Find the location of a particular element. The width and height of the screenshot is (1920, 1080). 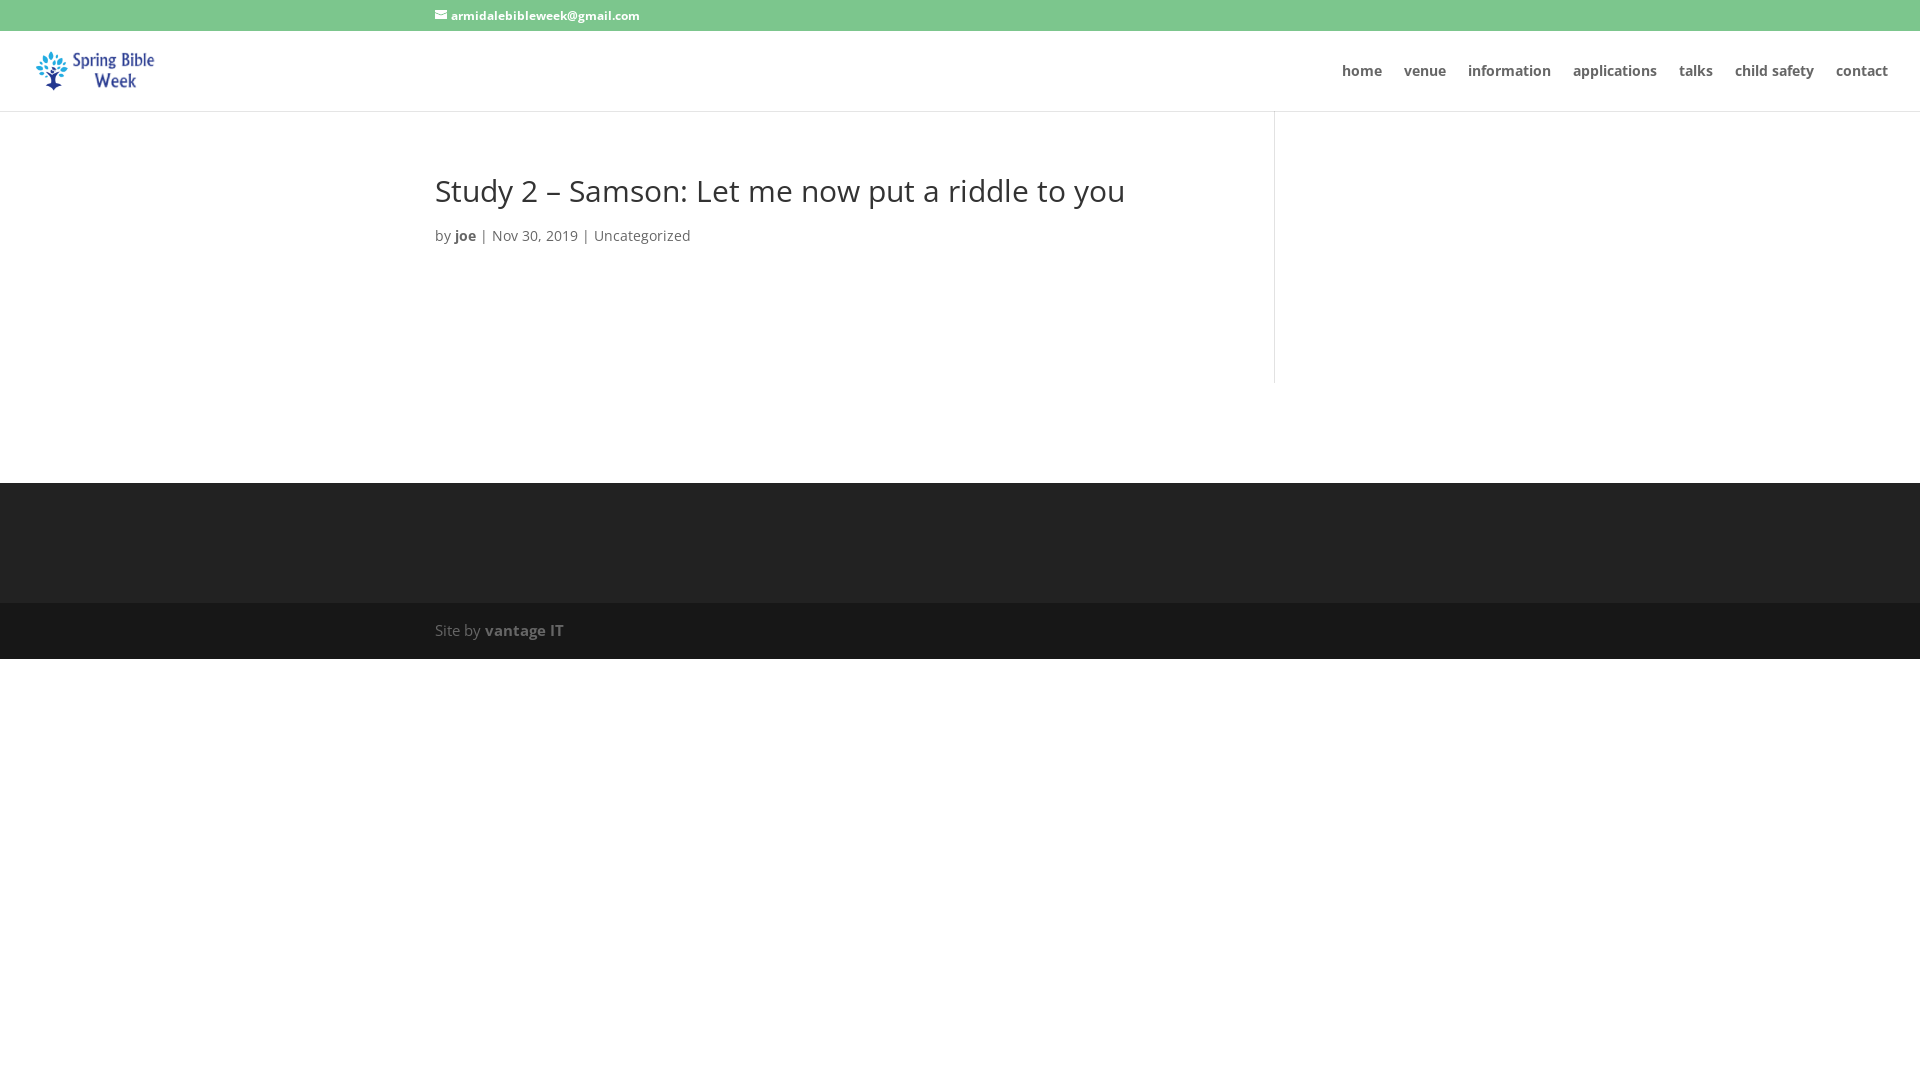

child safety is located at coordinates (1774, 88).